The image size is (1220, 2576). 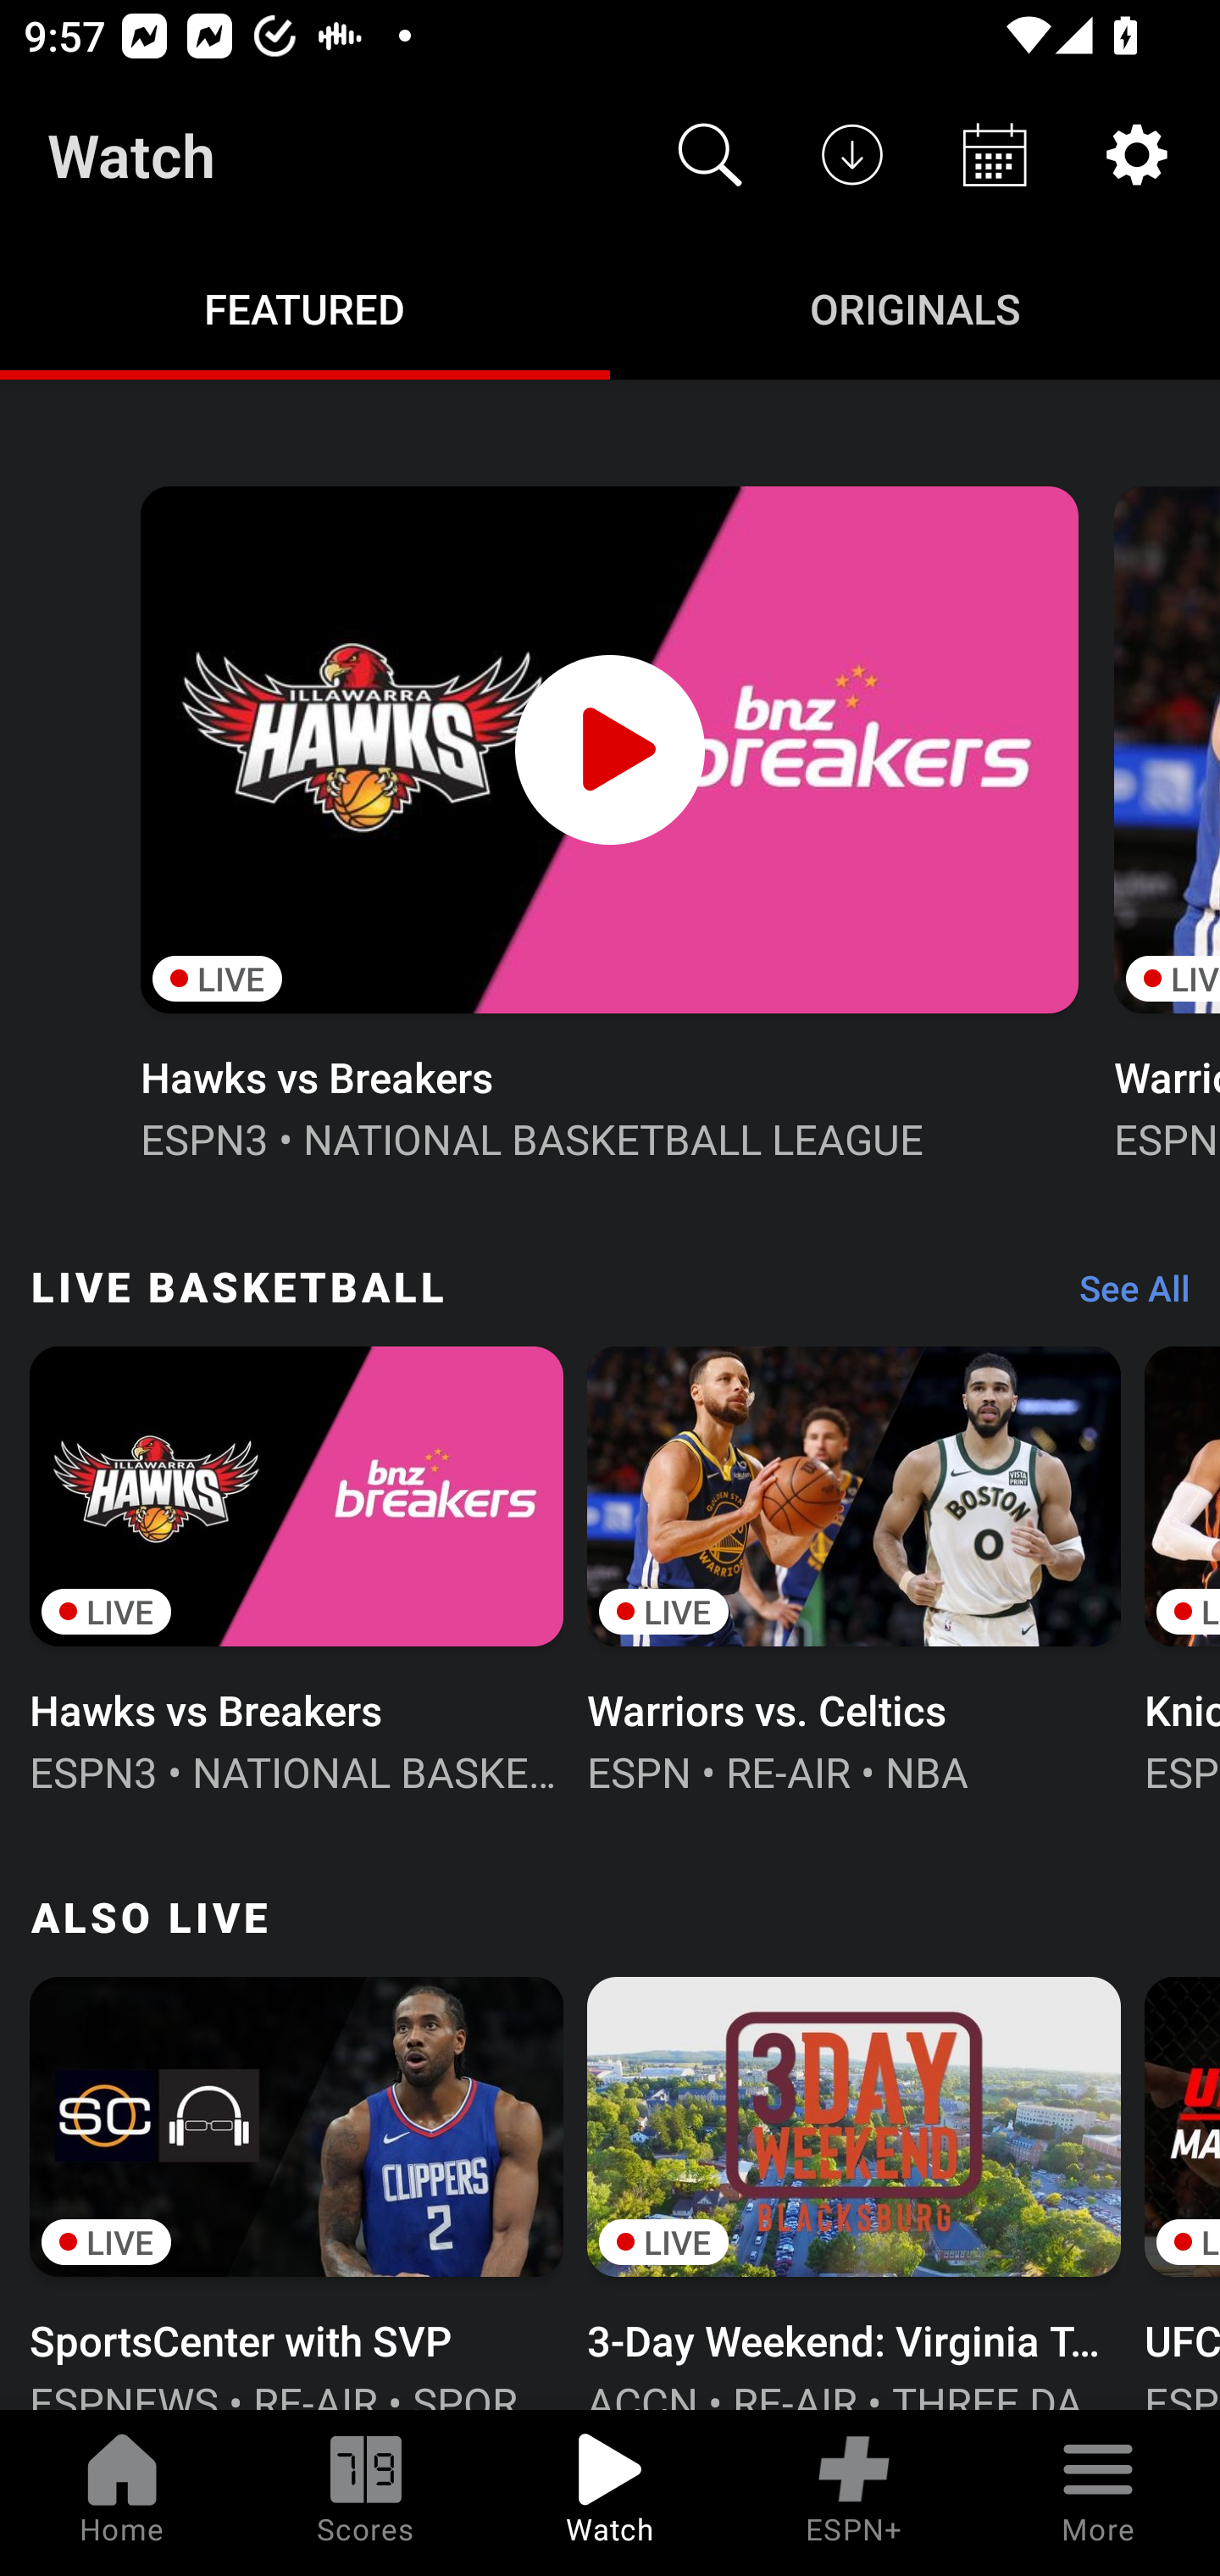 What do you see at coordinates (995, 154) in the screenshot?
I see `Schedule` at bounding box center [995, 154].